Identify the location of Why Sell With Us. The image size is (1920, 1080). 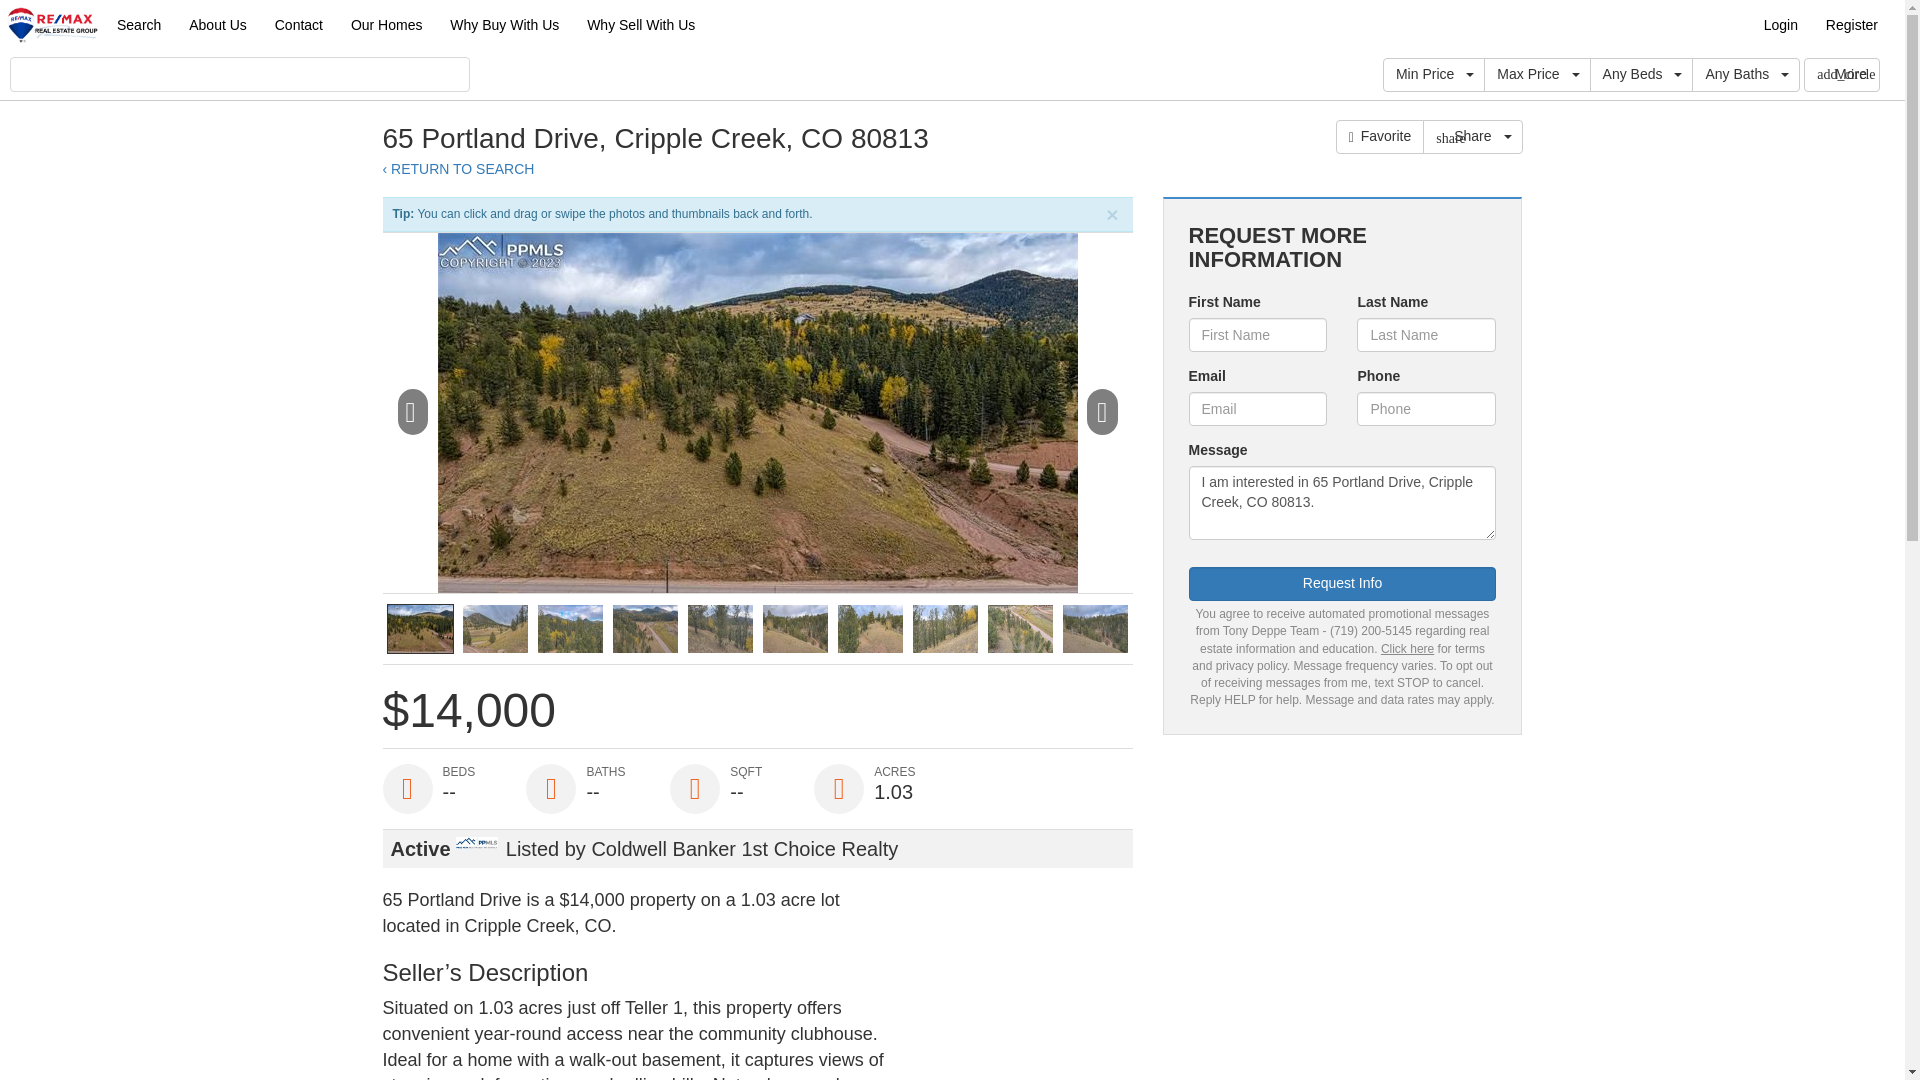
(640, 24).